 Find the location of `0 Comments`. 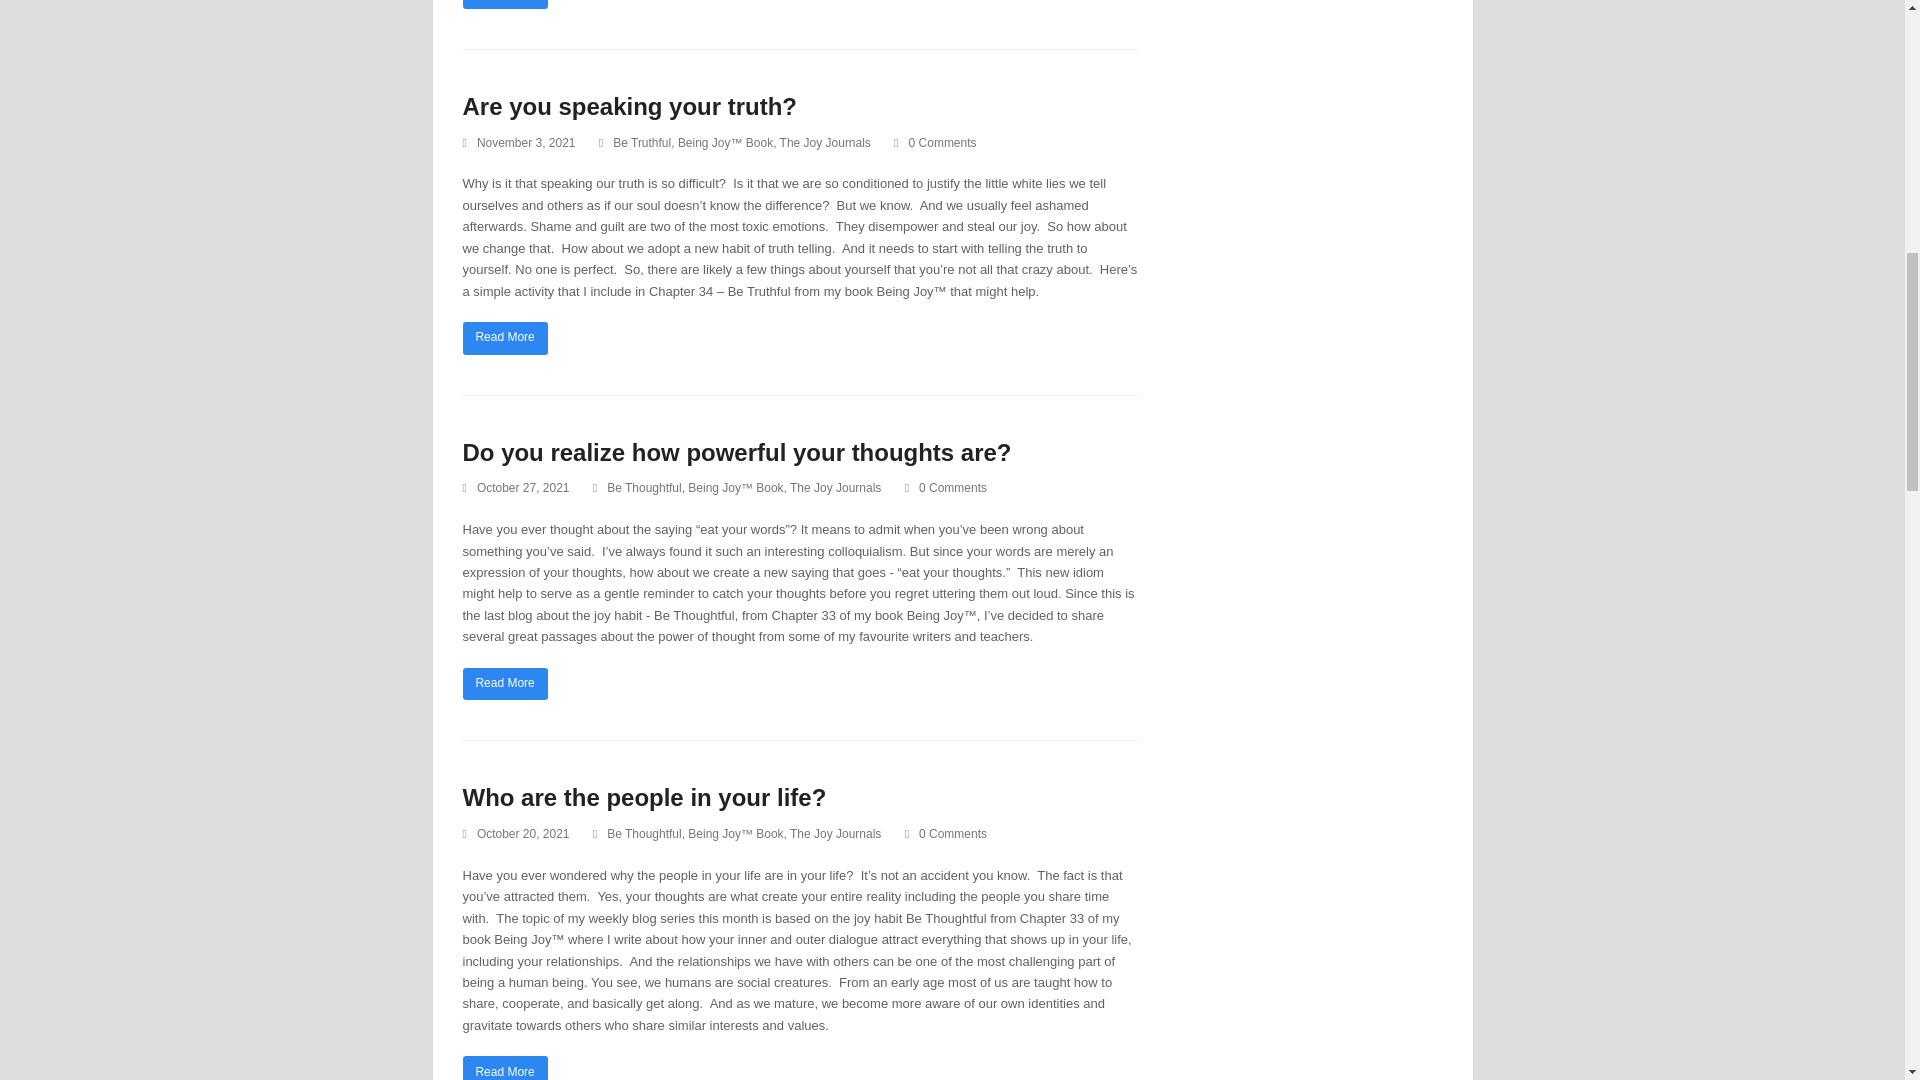

0 Comments is located at coordinates (952, 487).